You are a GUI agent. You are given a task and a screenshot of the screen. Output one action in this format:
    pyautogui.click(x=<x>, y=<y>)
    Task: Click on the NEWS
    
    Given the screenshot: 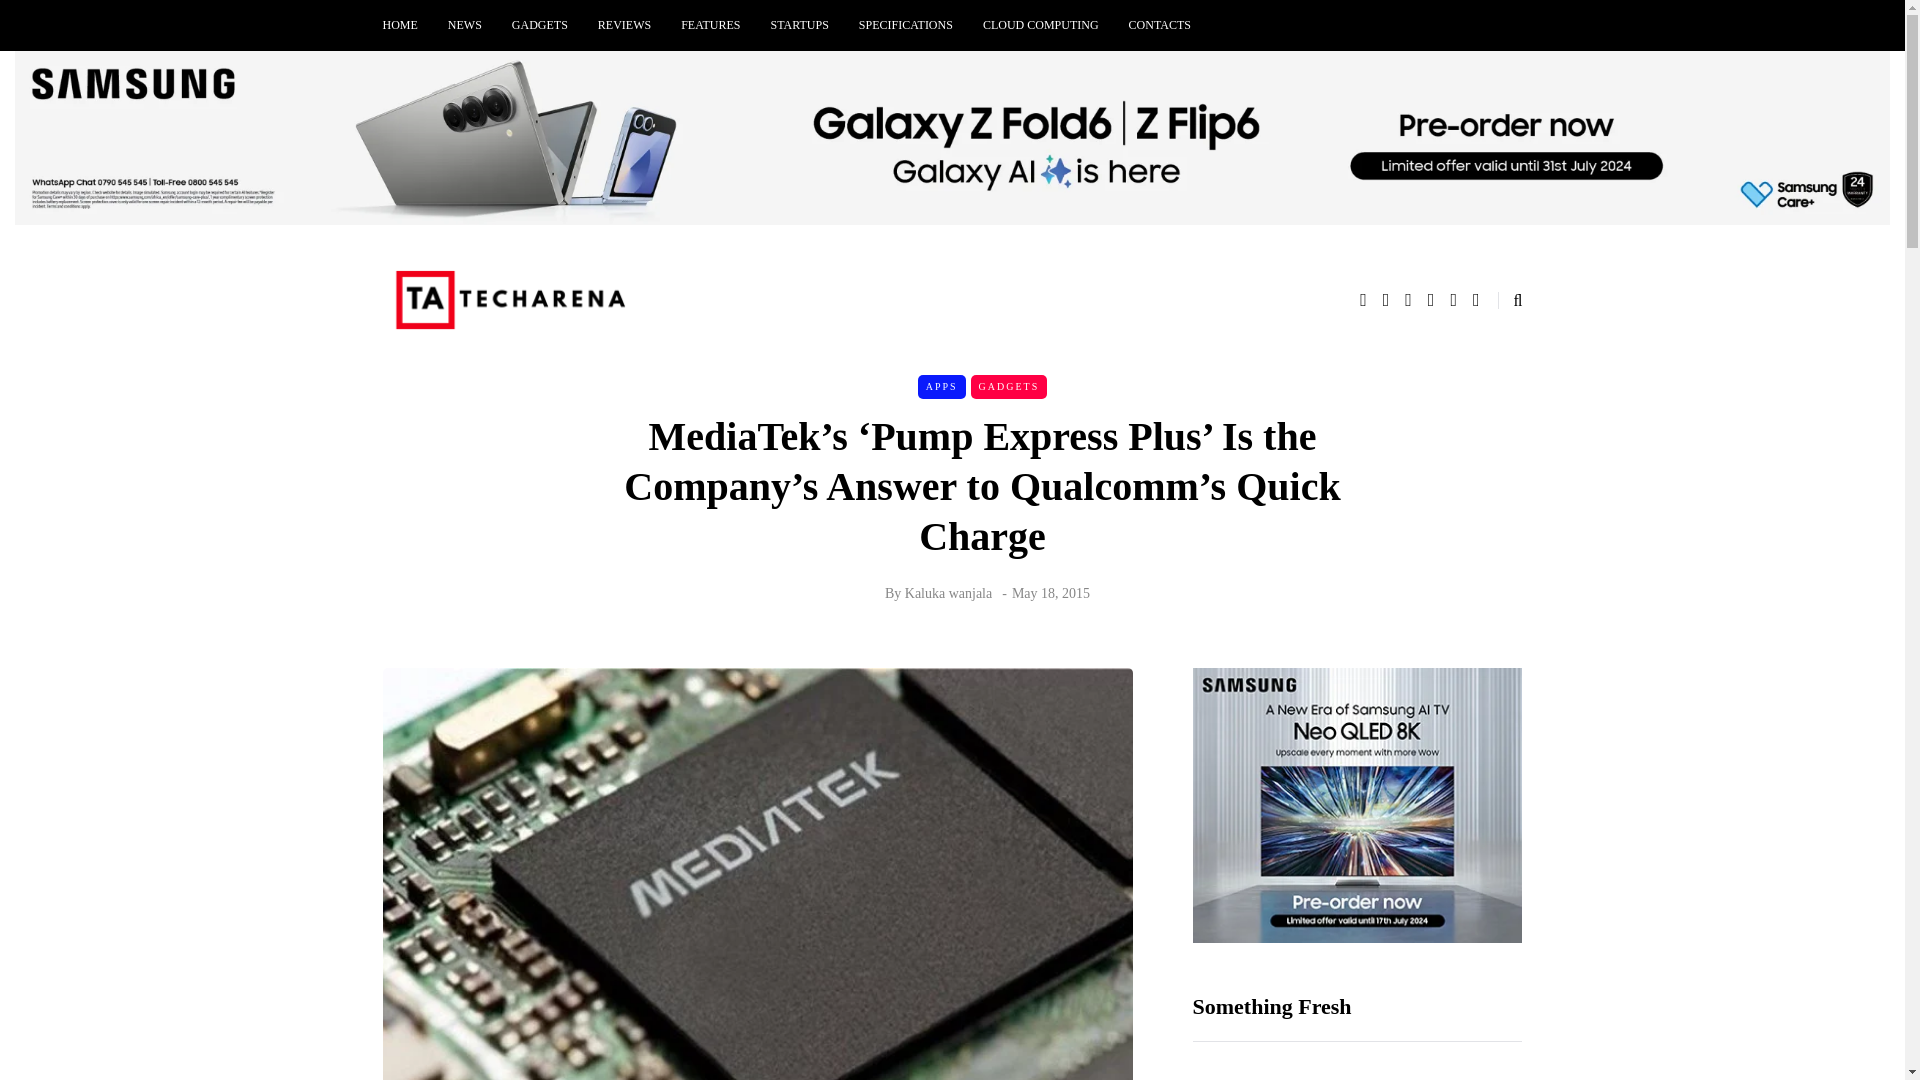 What is the action you would take?
    pyautogui.click(x=465, y=25)
    